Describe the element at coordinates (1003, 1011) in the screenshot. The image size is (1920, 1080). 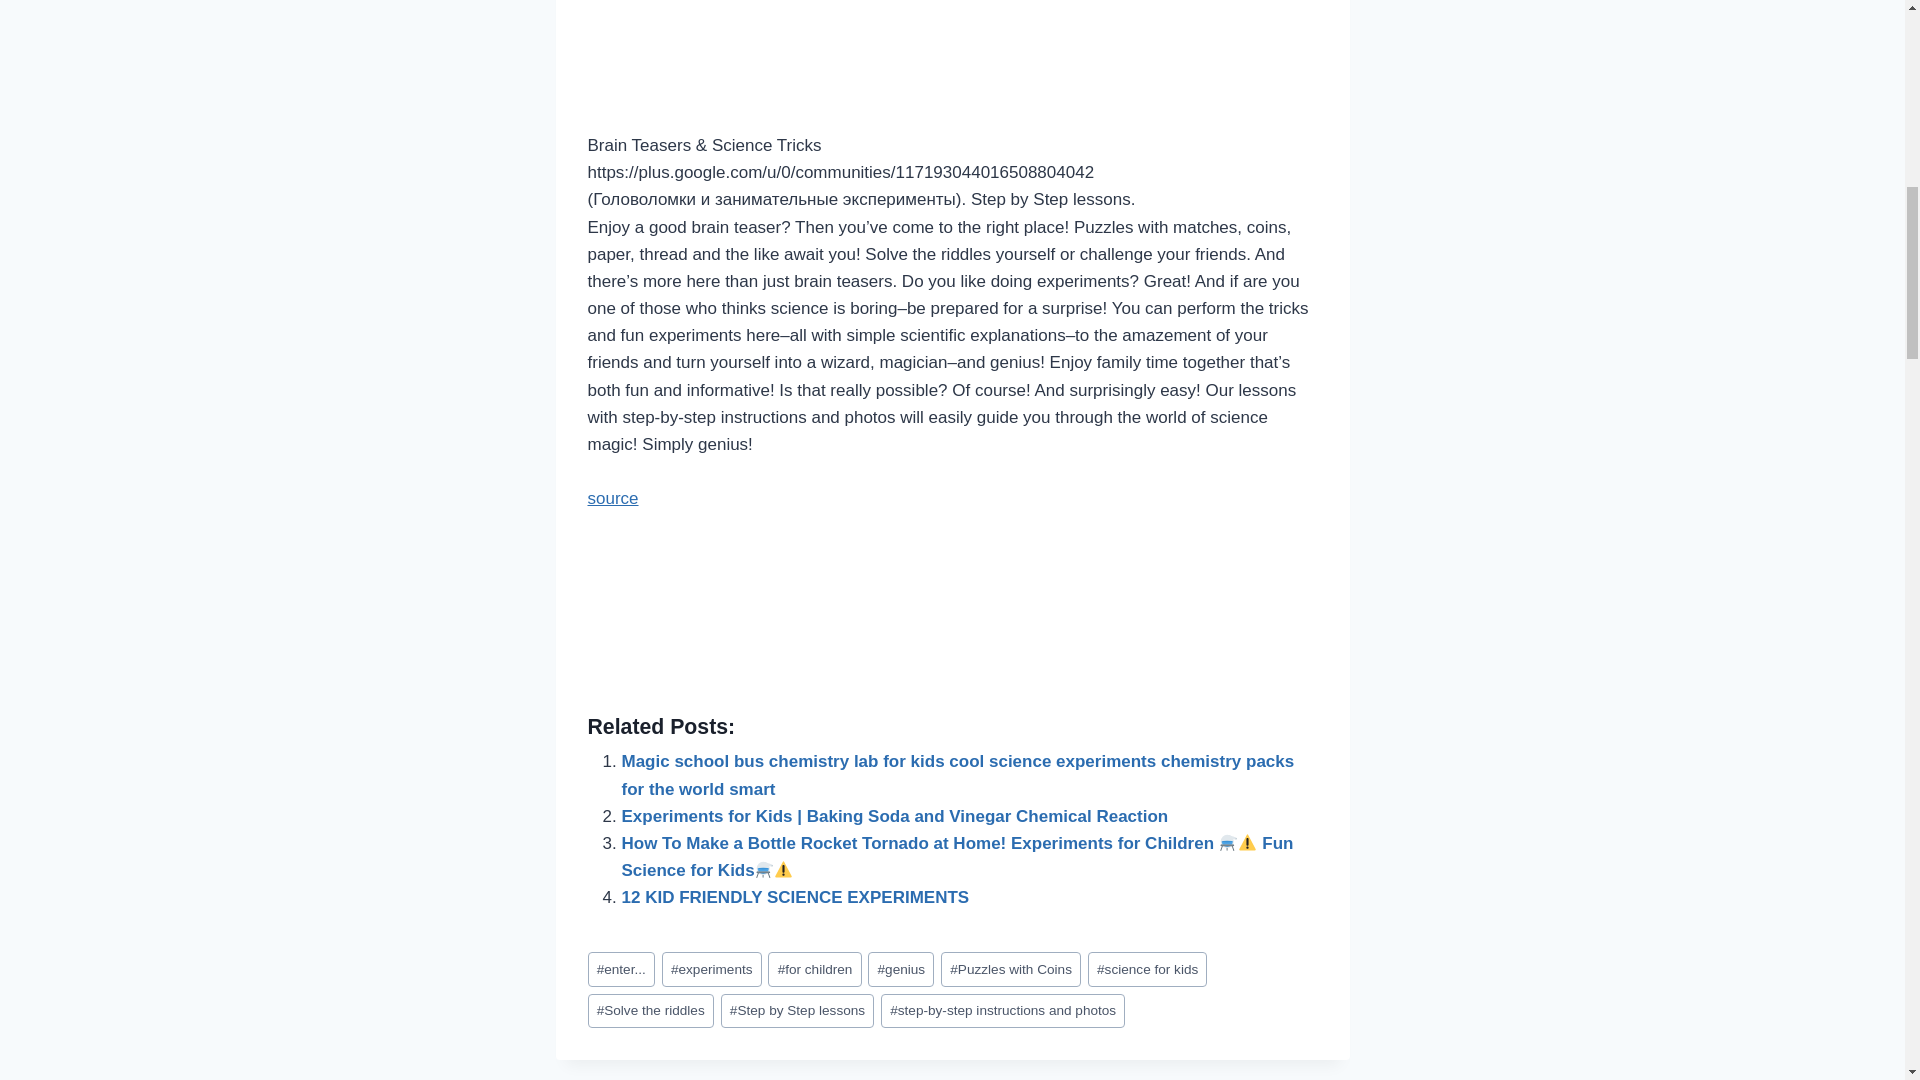
I see `step-by-step instructions and photos` at that location.